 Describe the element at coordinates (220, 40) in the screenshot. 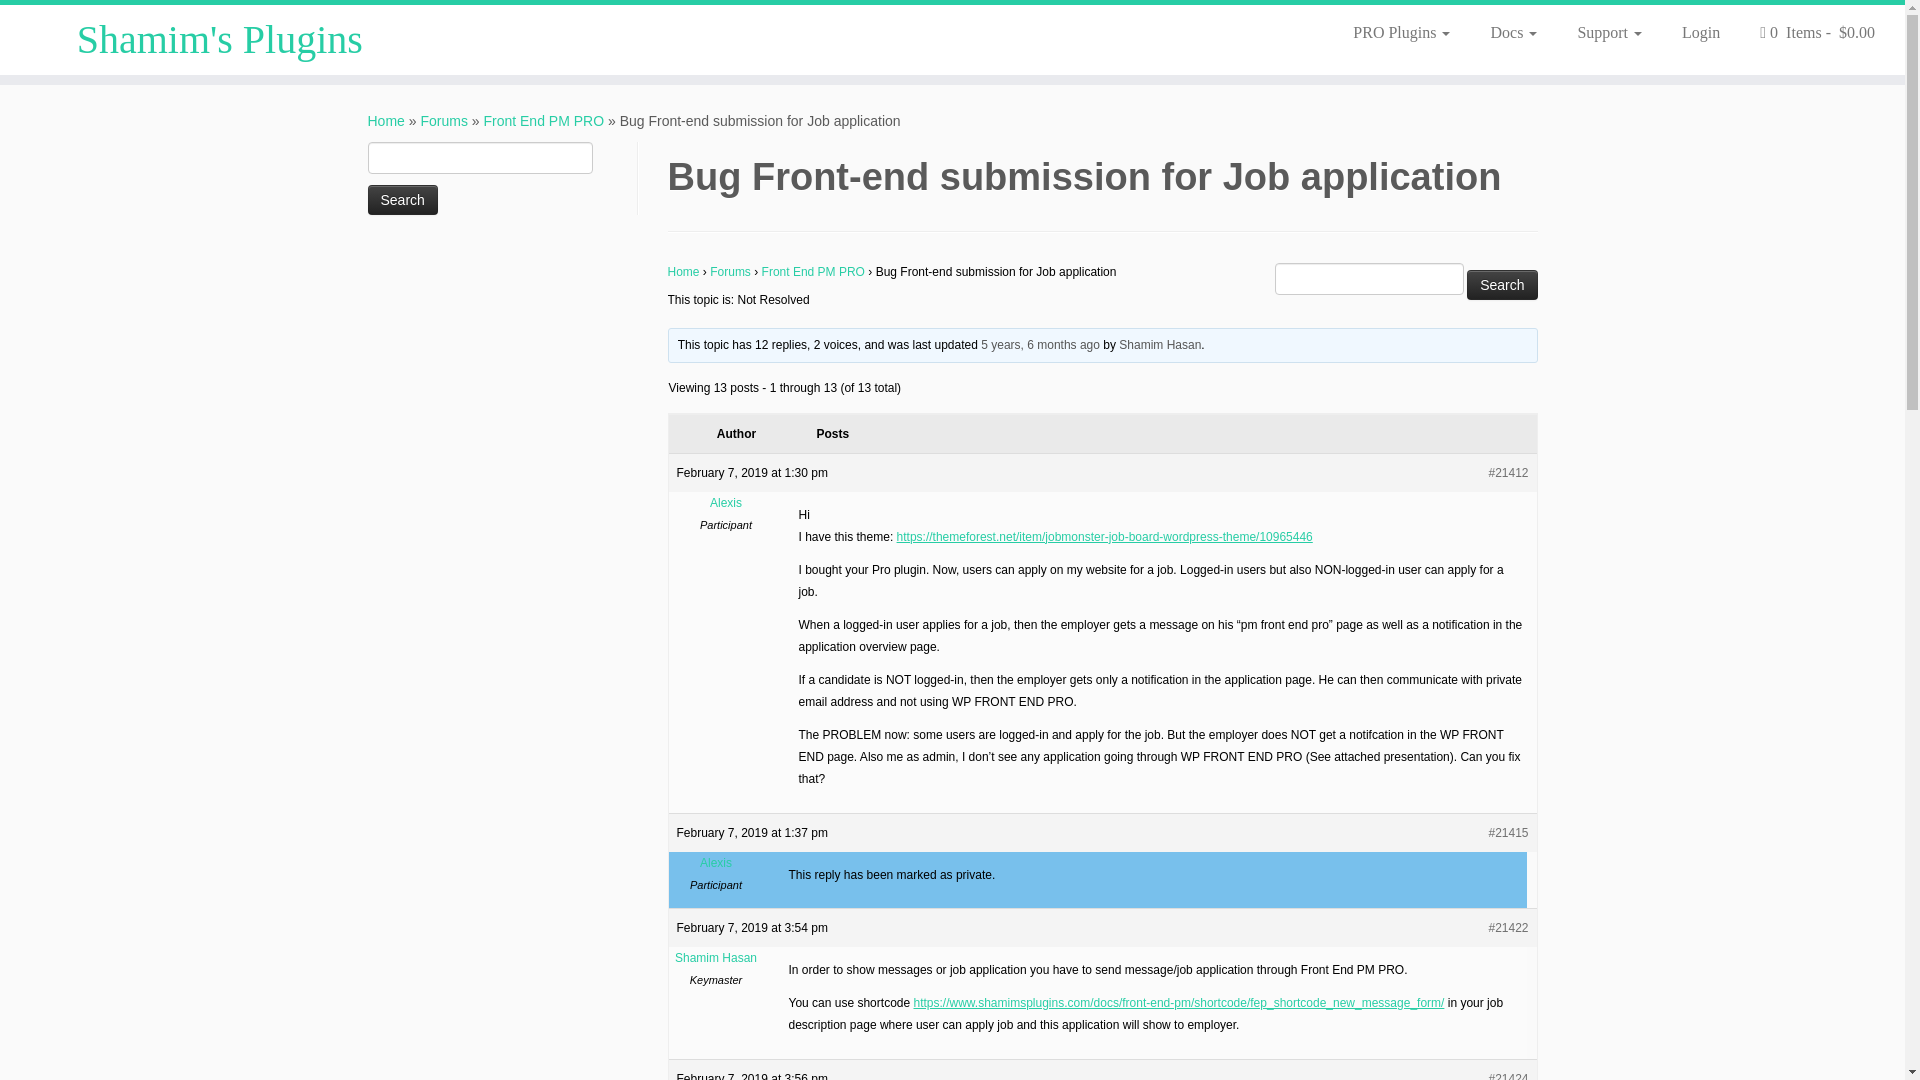

I see `Shamim's Plugins` at that location.